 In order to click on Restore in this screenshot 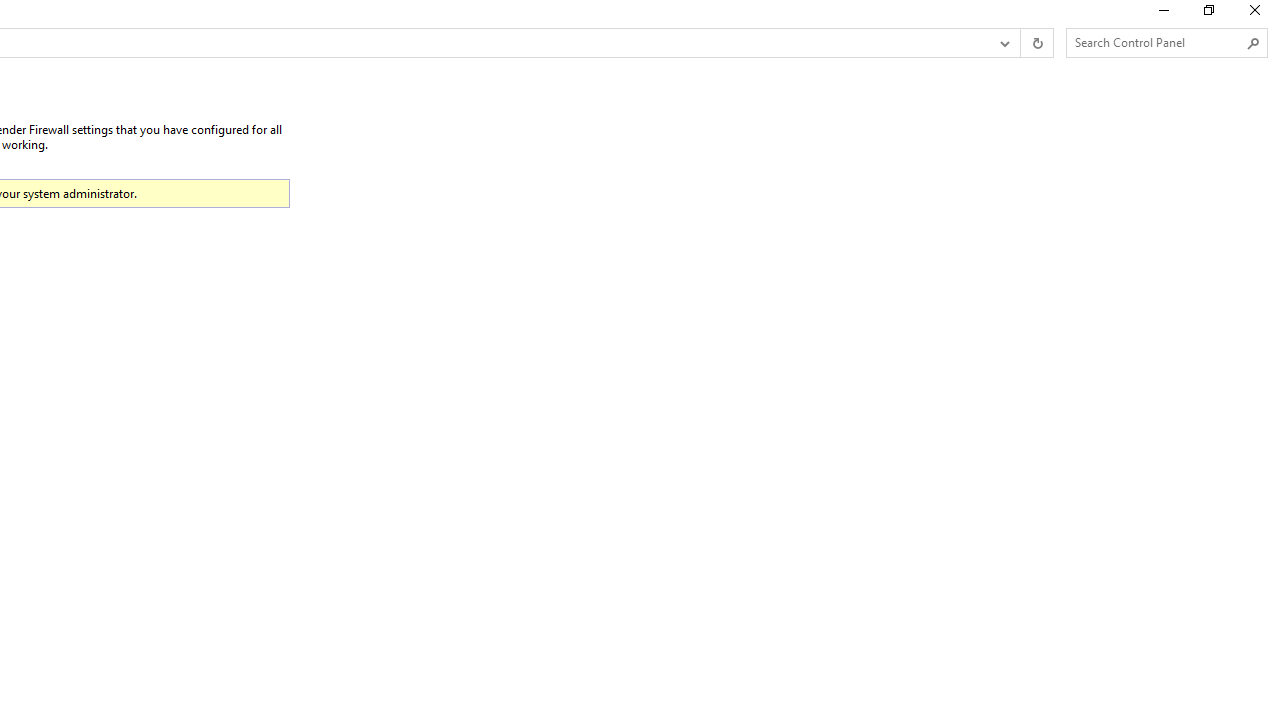, I will do `click(1208, 14)`.